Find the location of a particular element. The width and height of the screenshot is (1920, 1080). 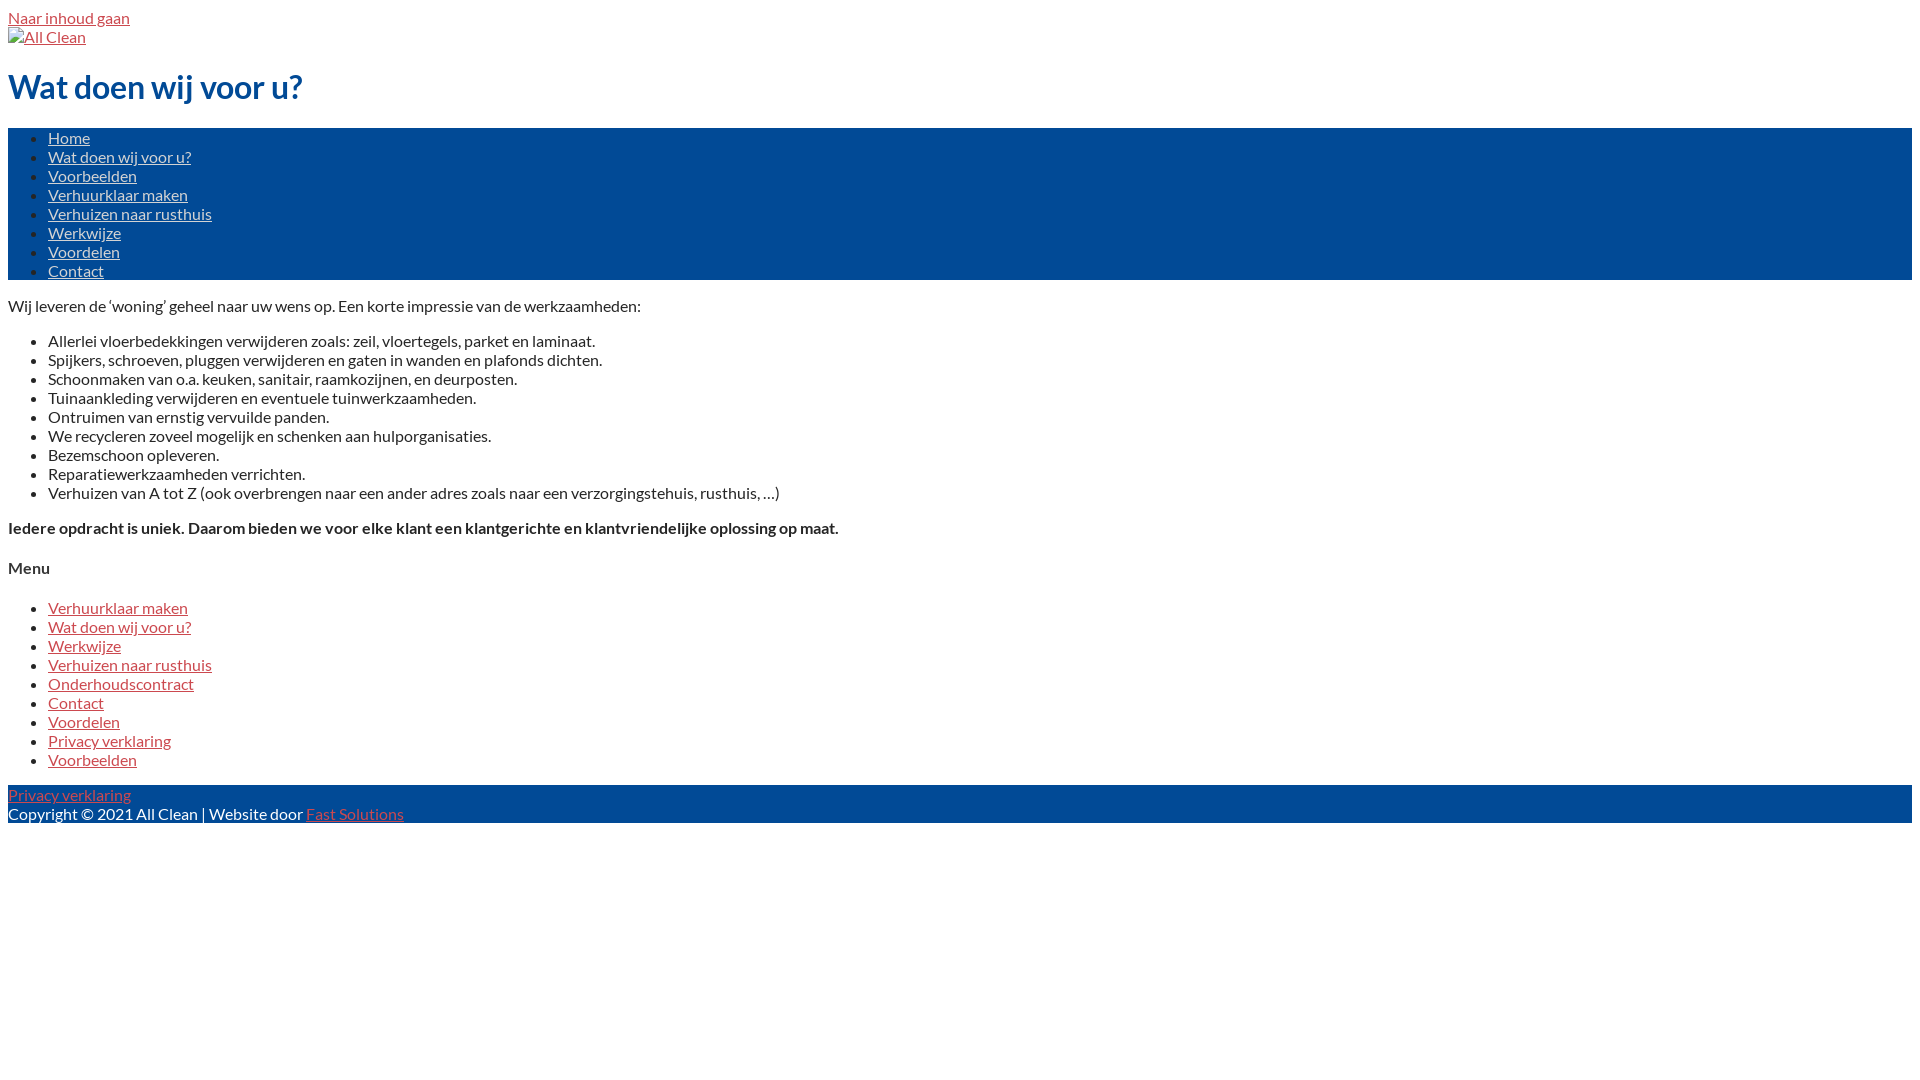

Onderhoudscontract is located at coordinates (121, 684).